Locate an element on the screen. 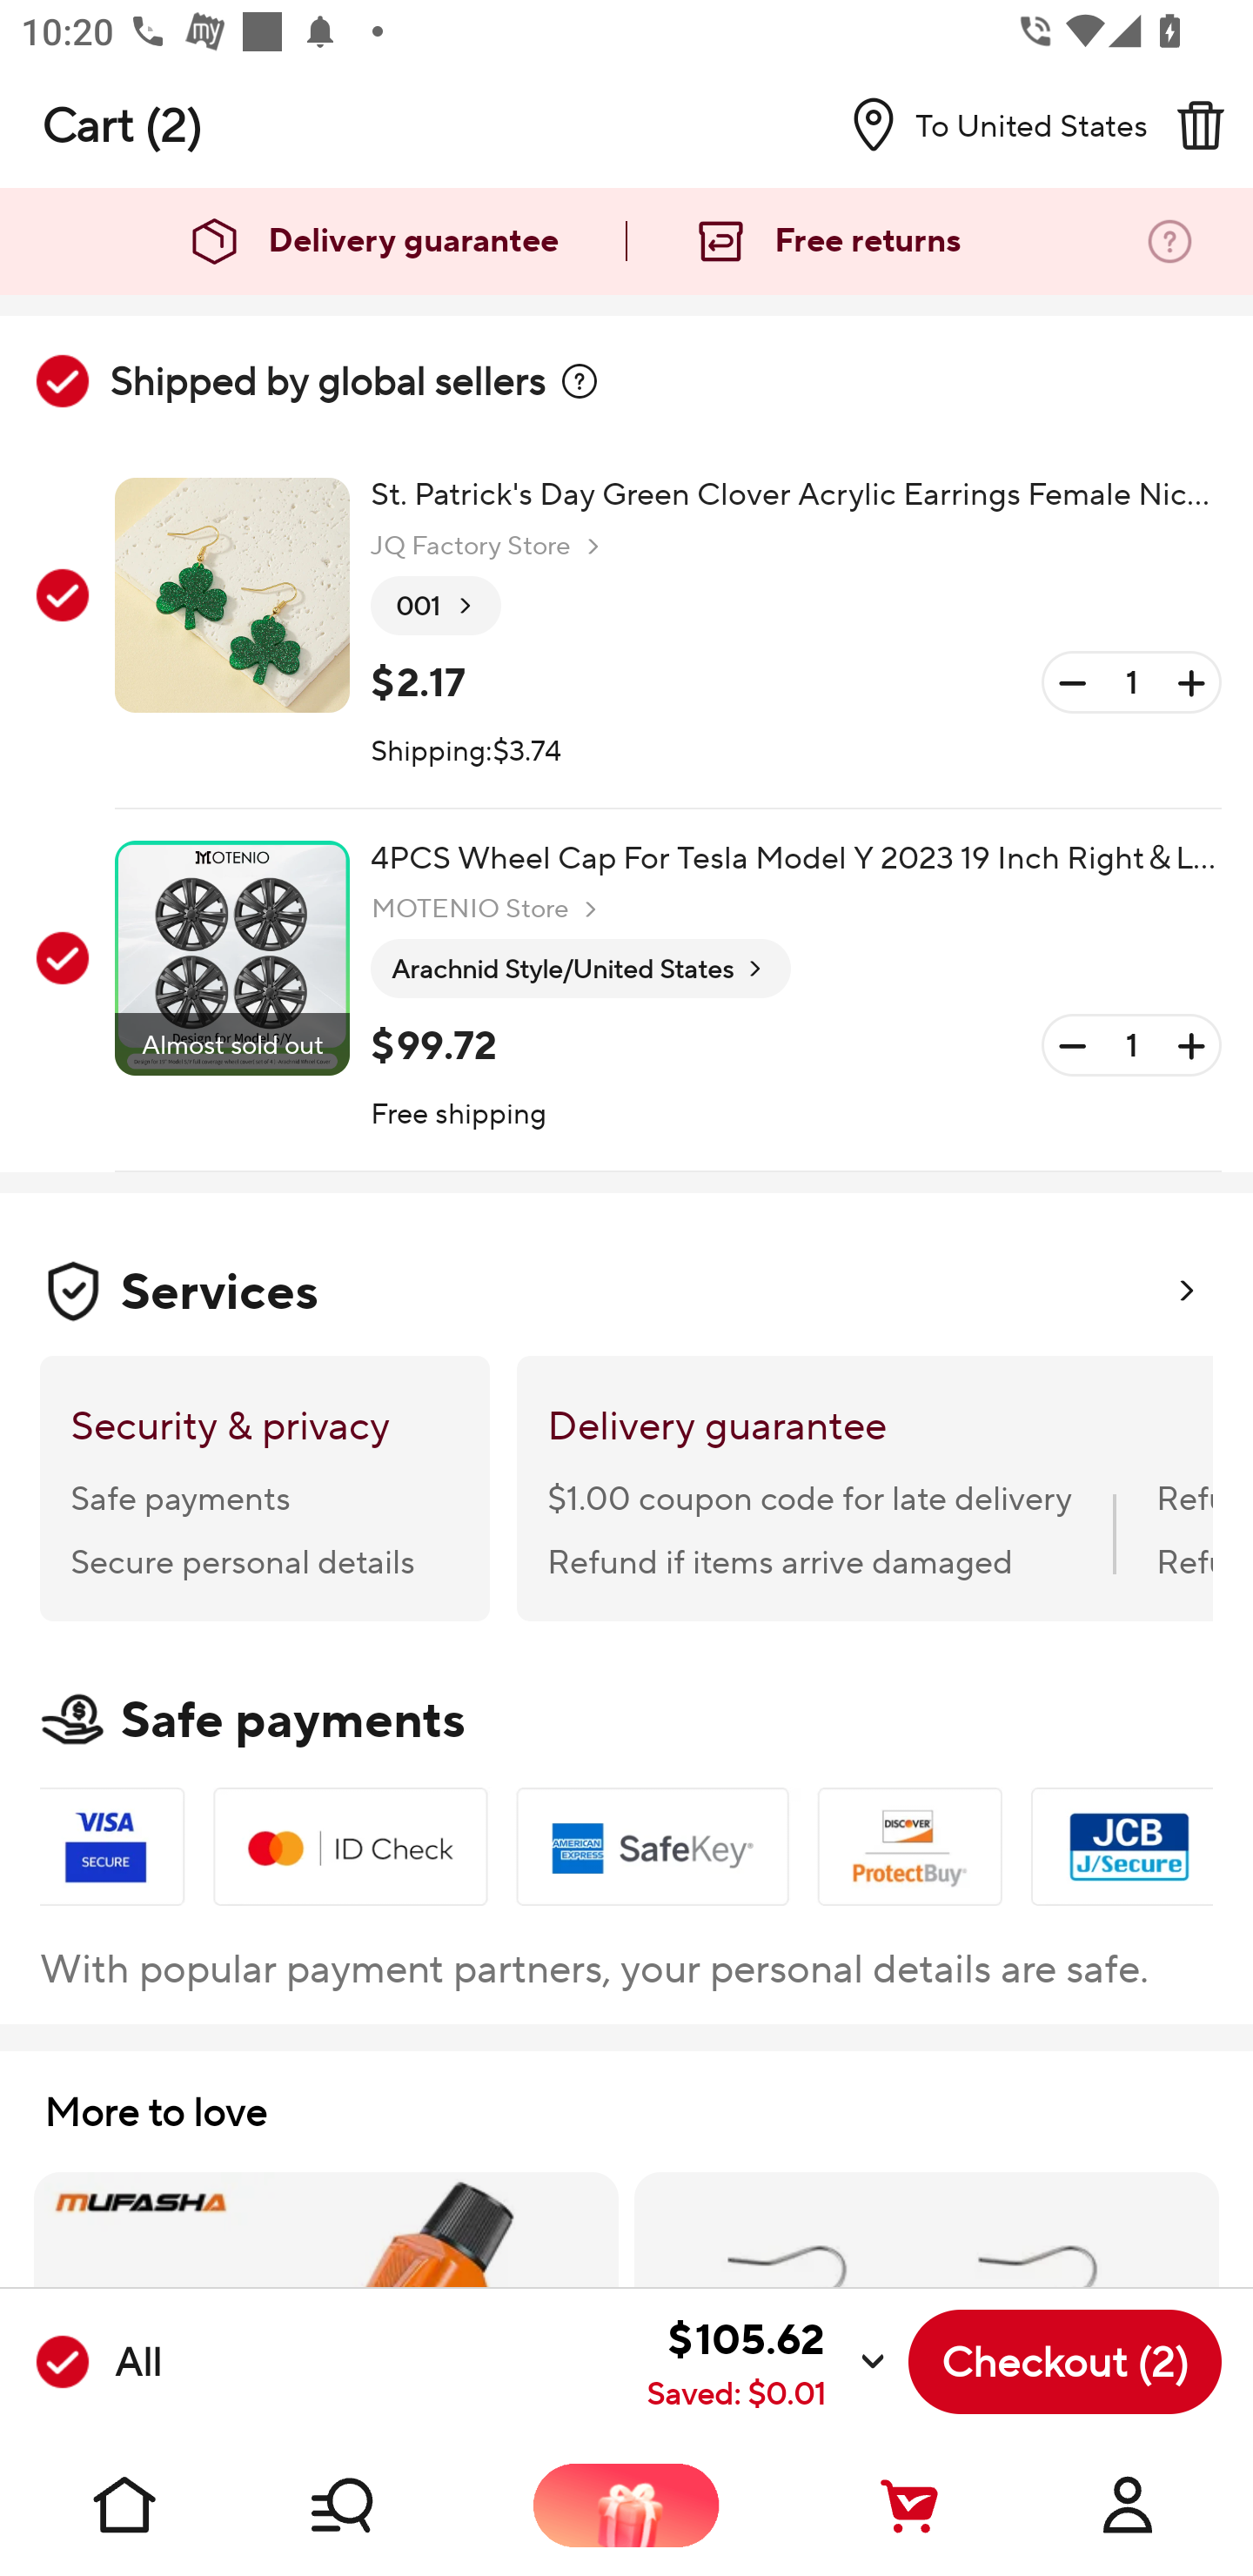  Arachnid Style/United States is located at coordinates (580, 969).